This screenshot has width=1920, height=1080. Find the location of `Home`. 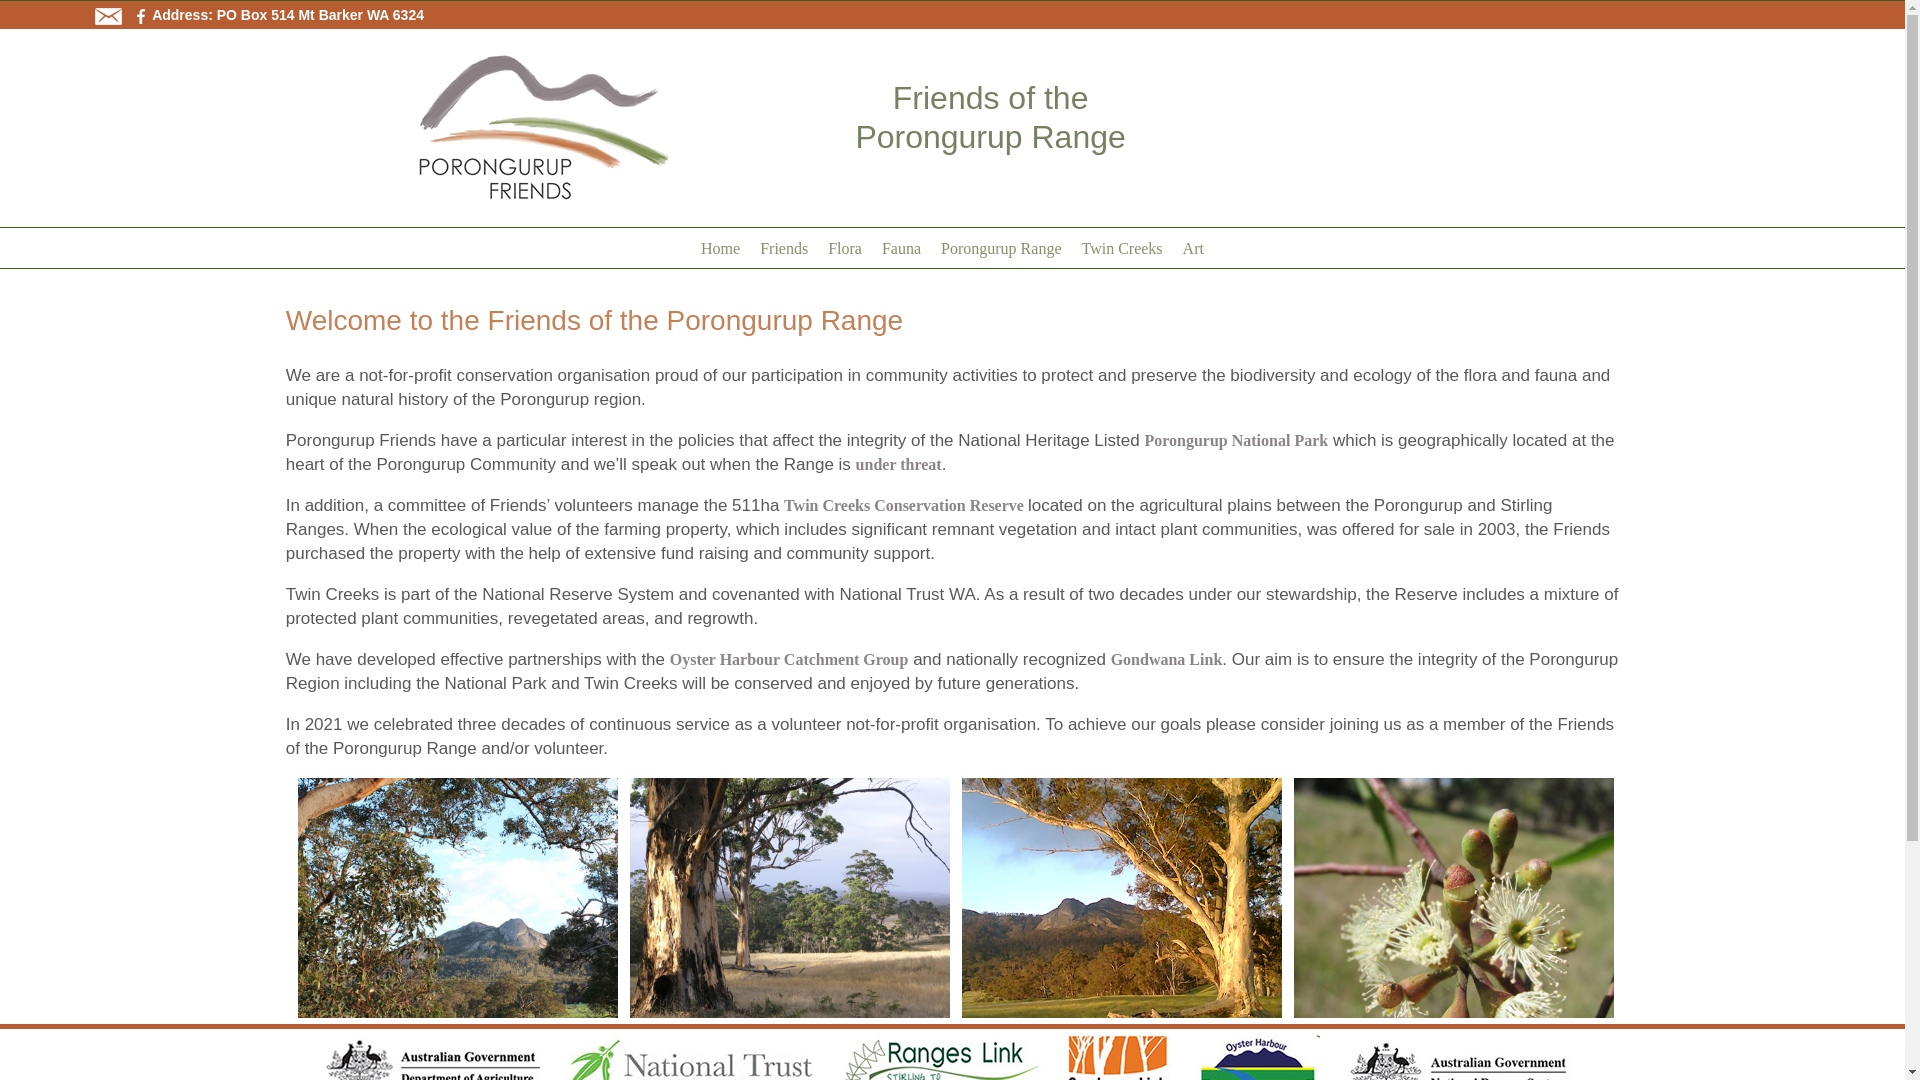

Home is located at coordinates (720, 247).